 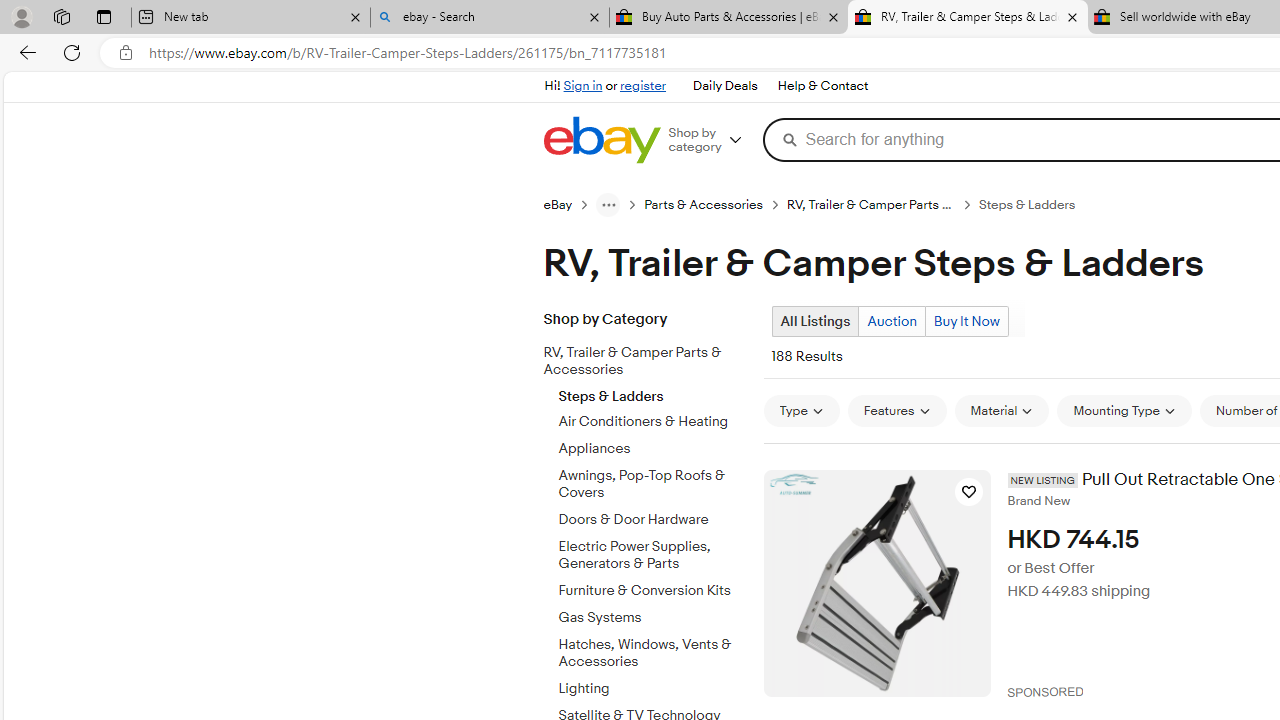 What do you see at coordinates (653, 392) in the screenshot?
I see `Steps & Ladders` at bounding box center [653, 392].